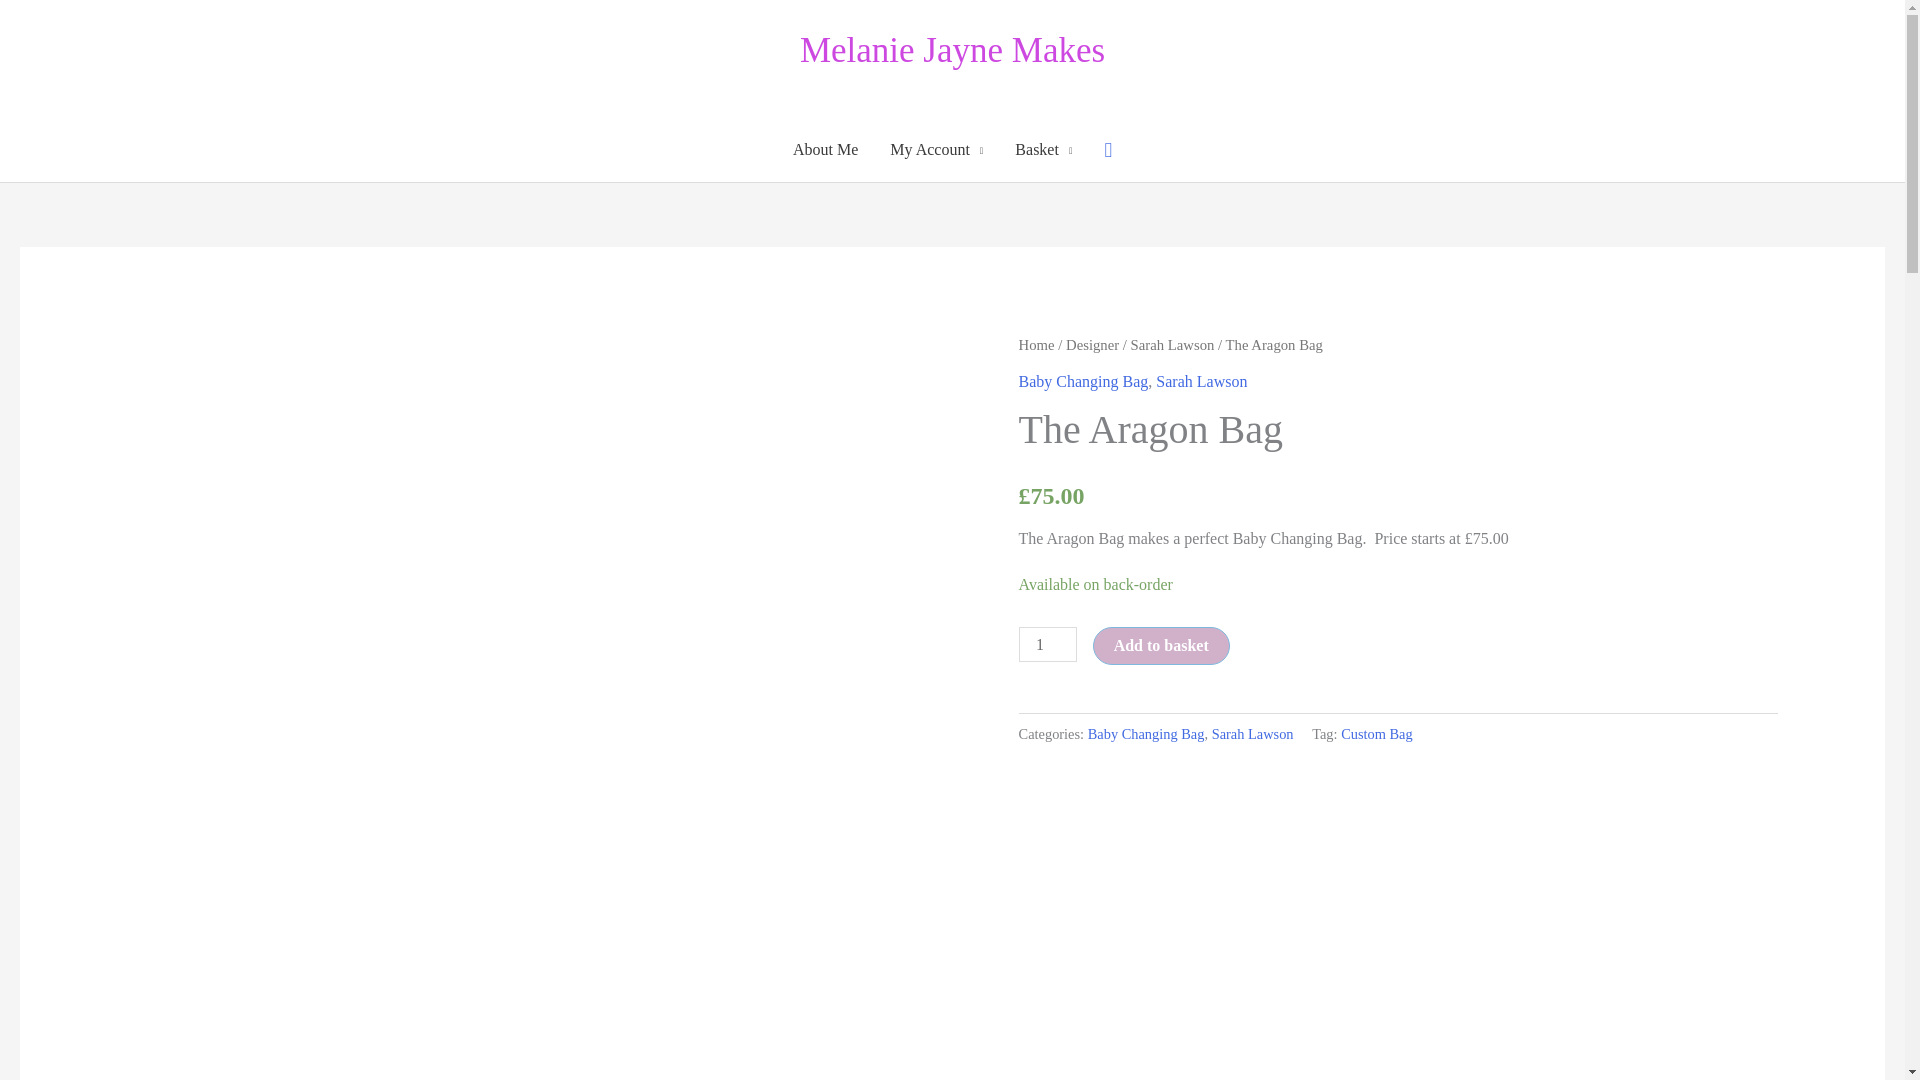 This screenshot has width=1920, height=1080. What do you see at coordinates (1084, 380) in the screenshot?
I see `Baby Changing Bag` at bounding box center [1084, 380].